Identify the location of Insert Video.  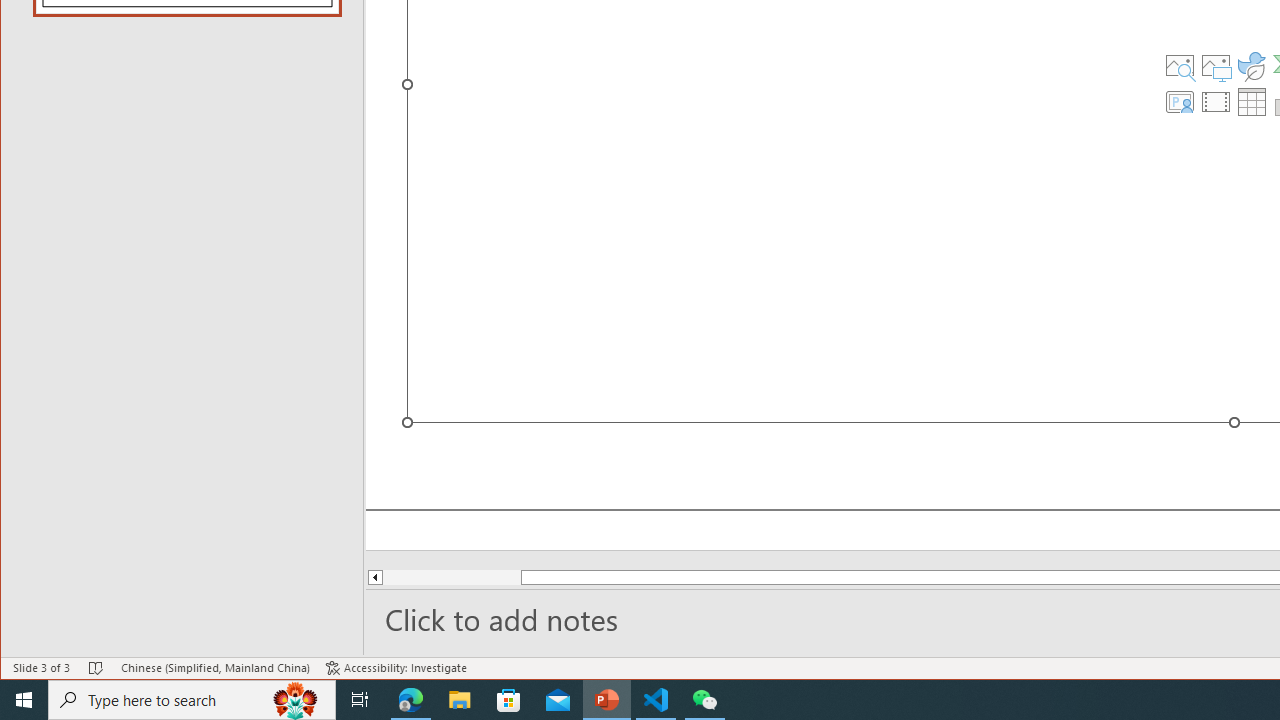
(1216, 102).